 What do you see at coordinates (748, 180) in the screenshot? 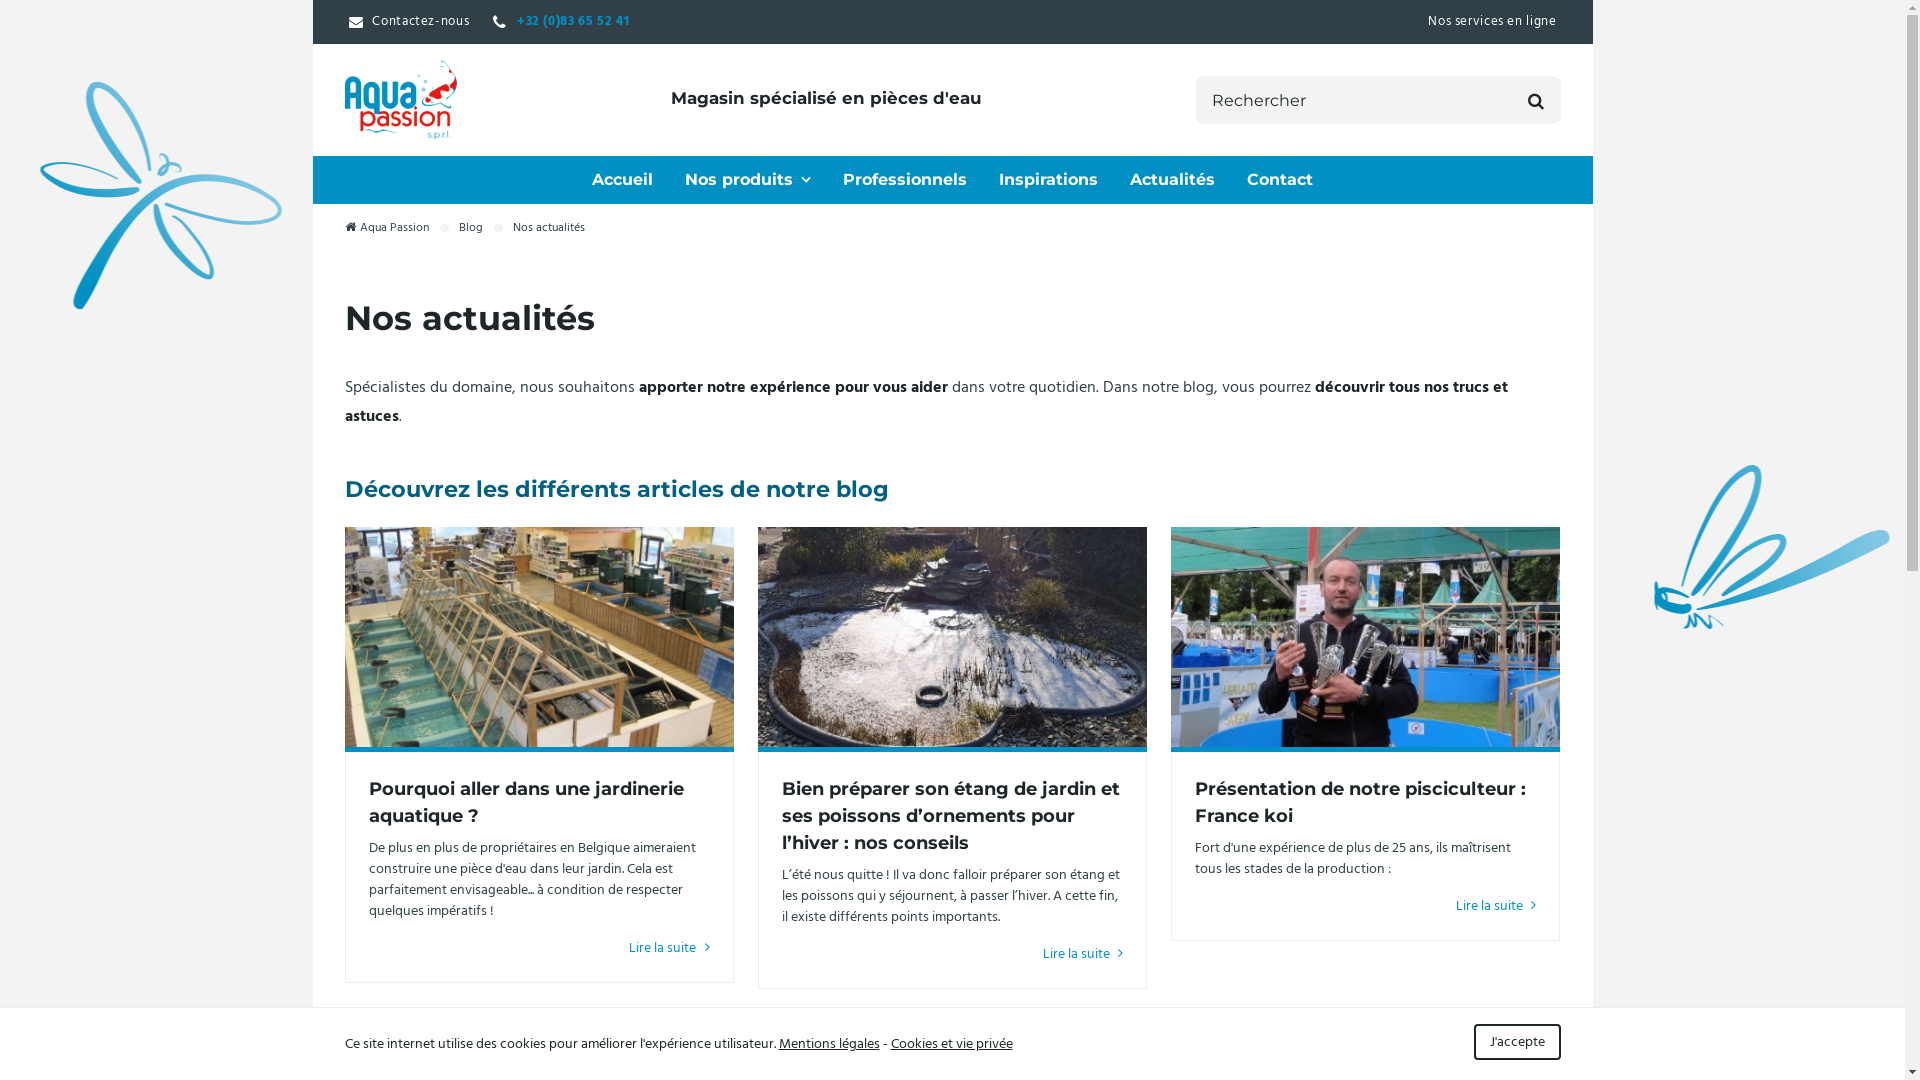
I see `Nos produits` at bounding box center [748, 180].